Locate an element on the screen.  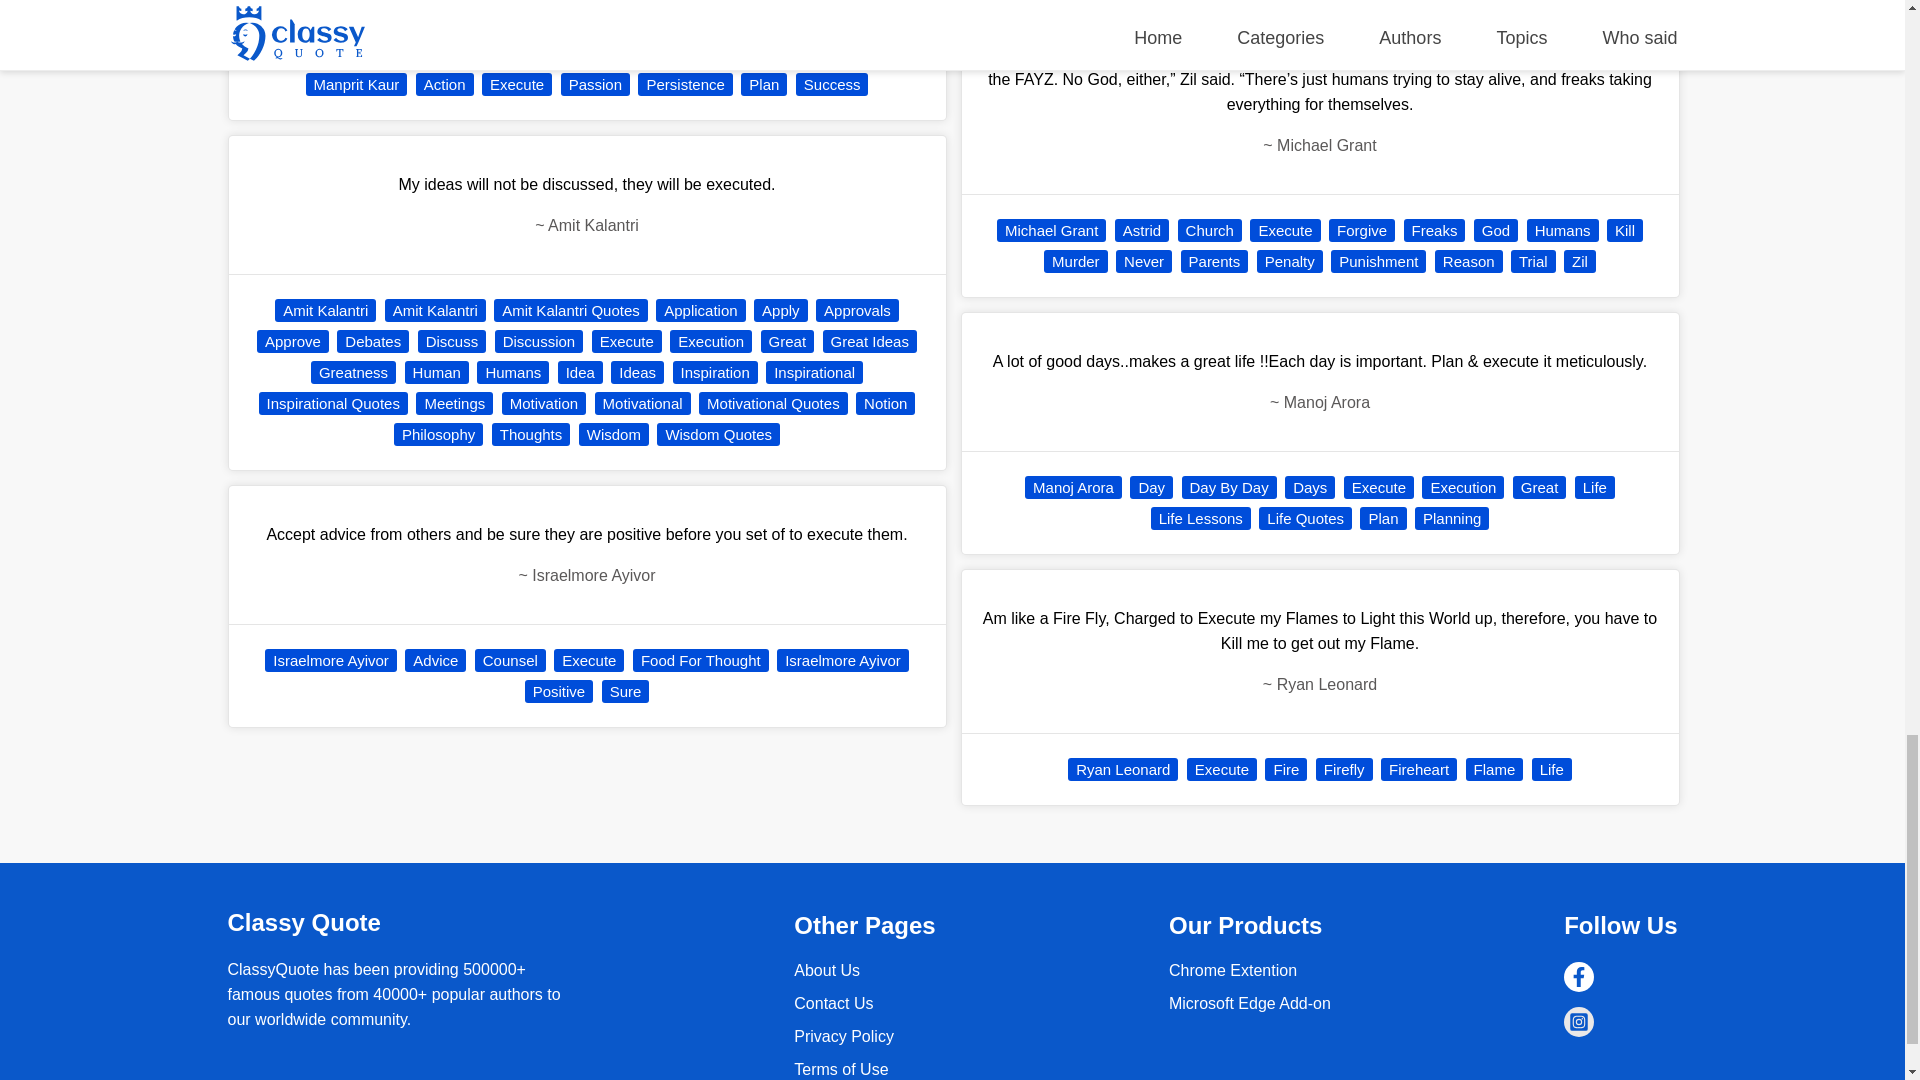
Facebook is located at coordinates (1578, 977).